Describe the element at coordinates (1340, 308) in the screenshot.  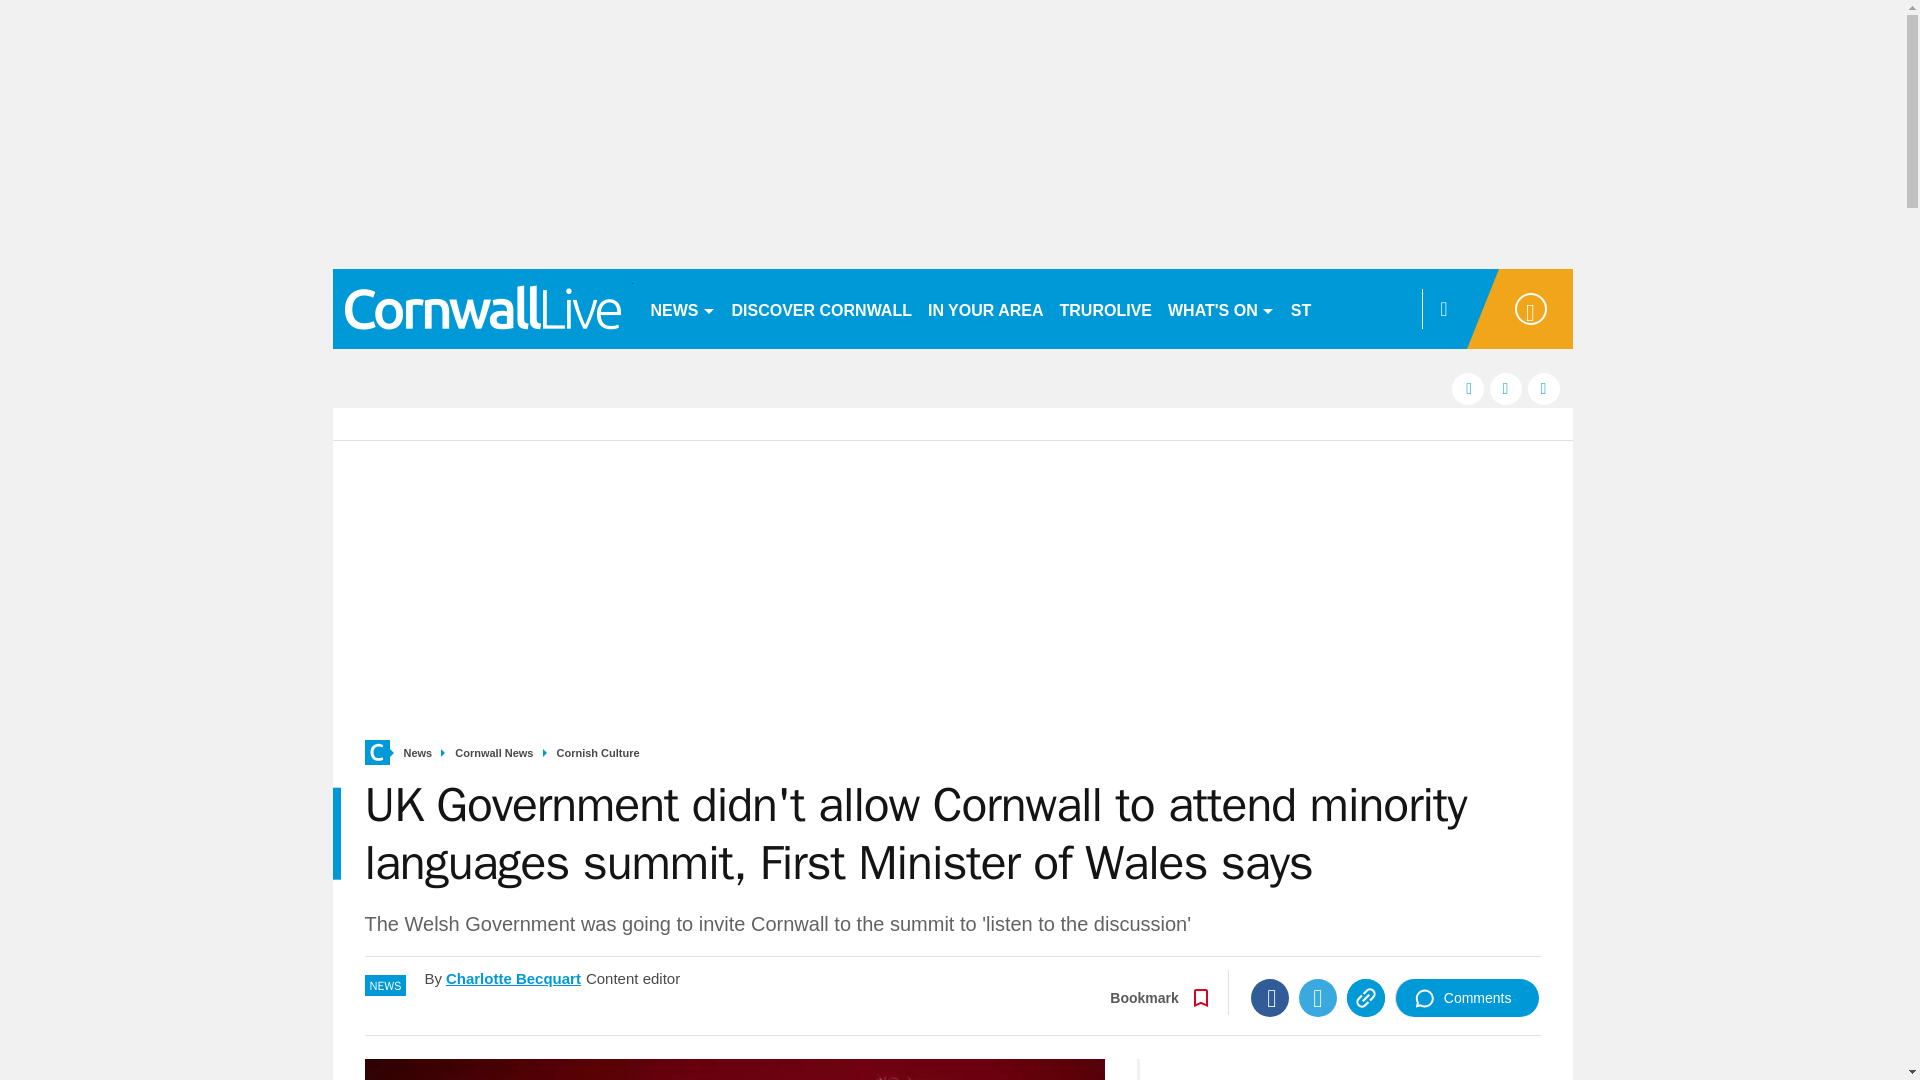
I see `ST AUSTELL` at that location.